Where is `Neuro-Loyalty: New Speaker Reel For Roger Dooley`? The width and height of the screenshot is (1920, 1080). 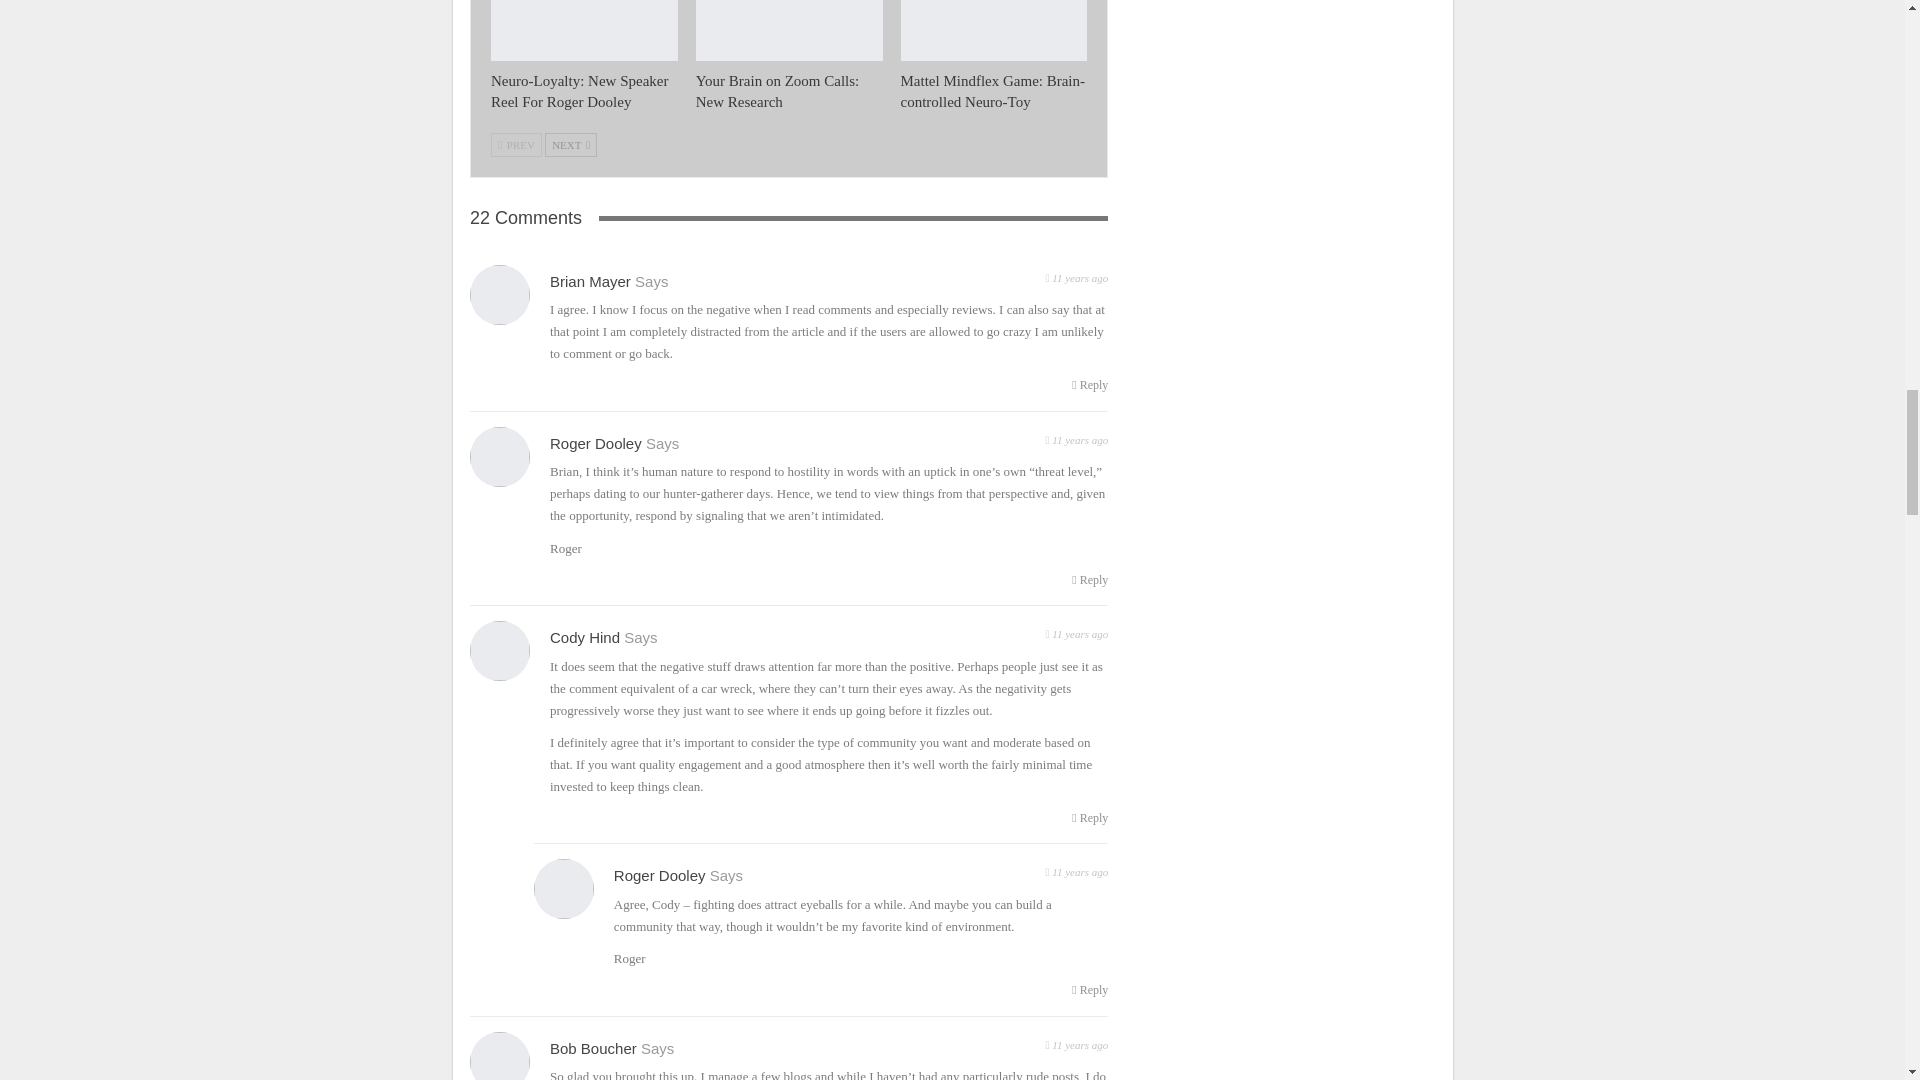 Neuro-Loyalty: New Speaker Reel For Roger Dooley is located at coordinates (584, 30).